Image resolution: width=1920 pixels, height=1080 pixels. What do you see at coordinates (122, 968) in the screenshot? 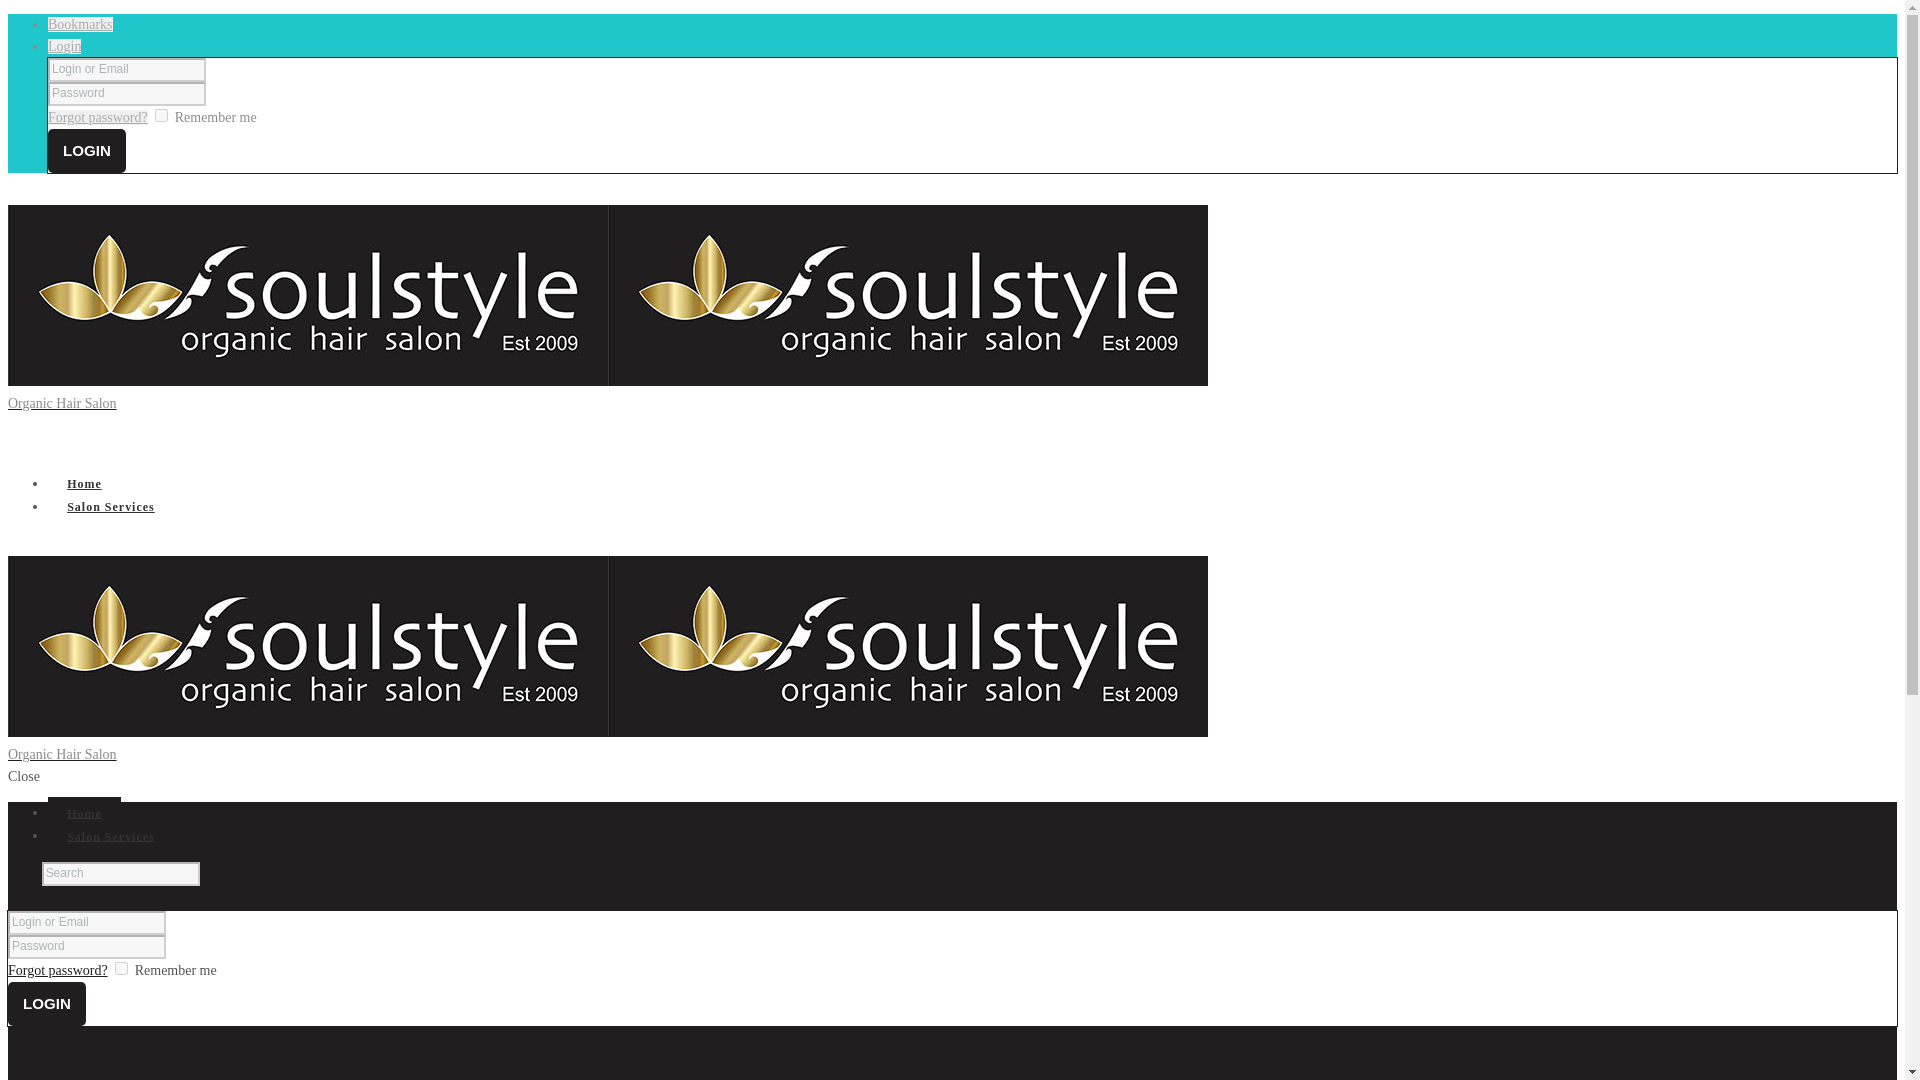
I see `forever` at bounding box center [122, 968].